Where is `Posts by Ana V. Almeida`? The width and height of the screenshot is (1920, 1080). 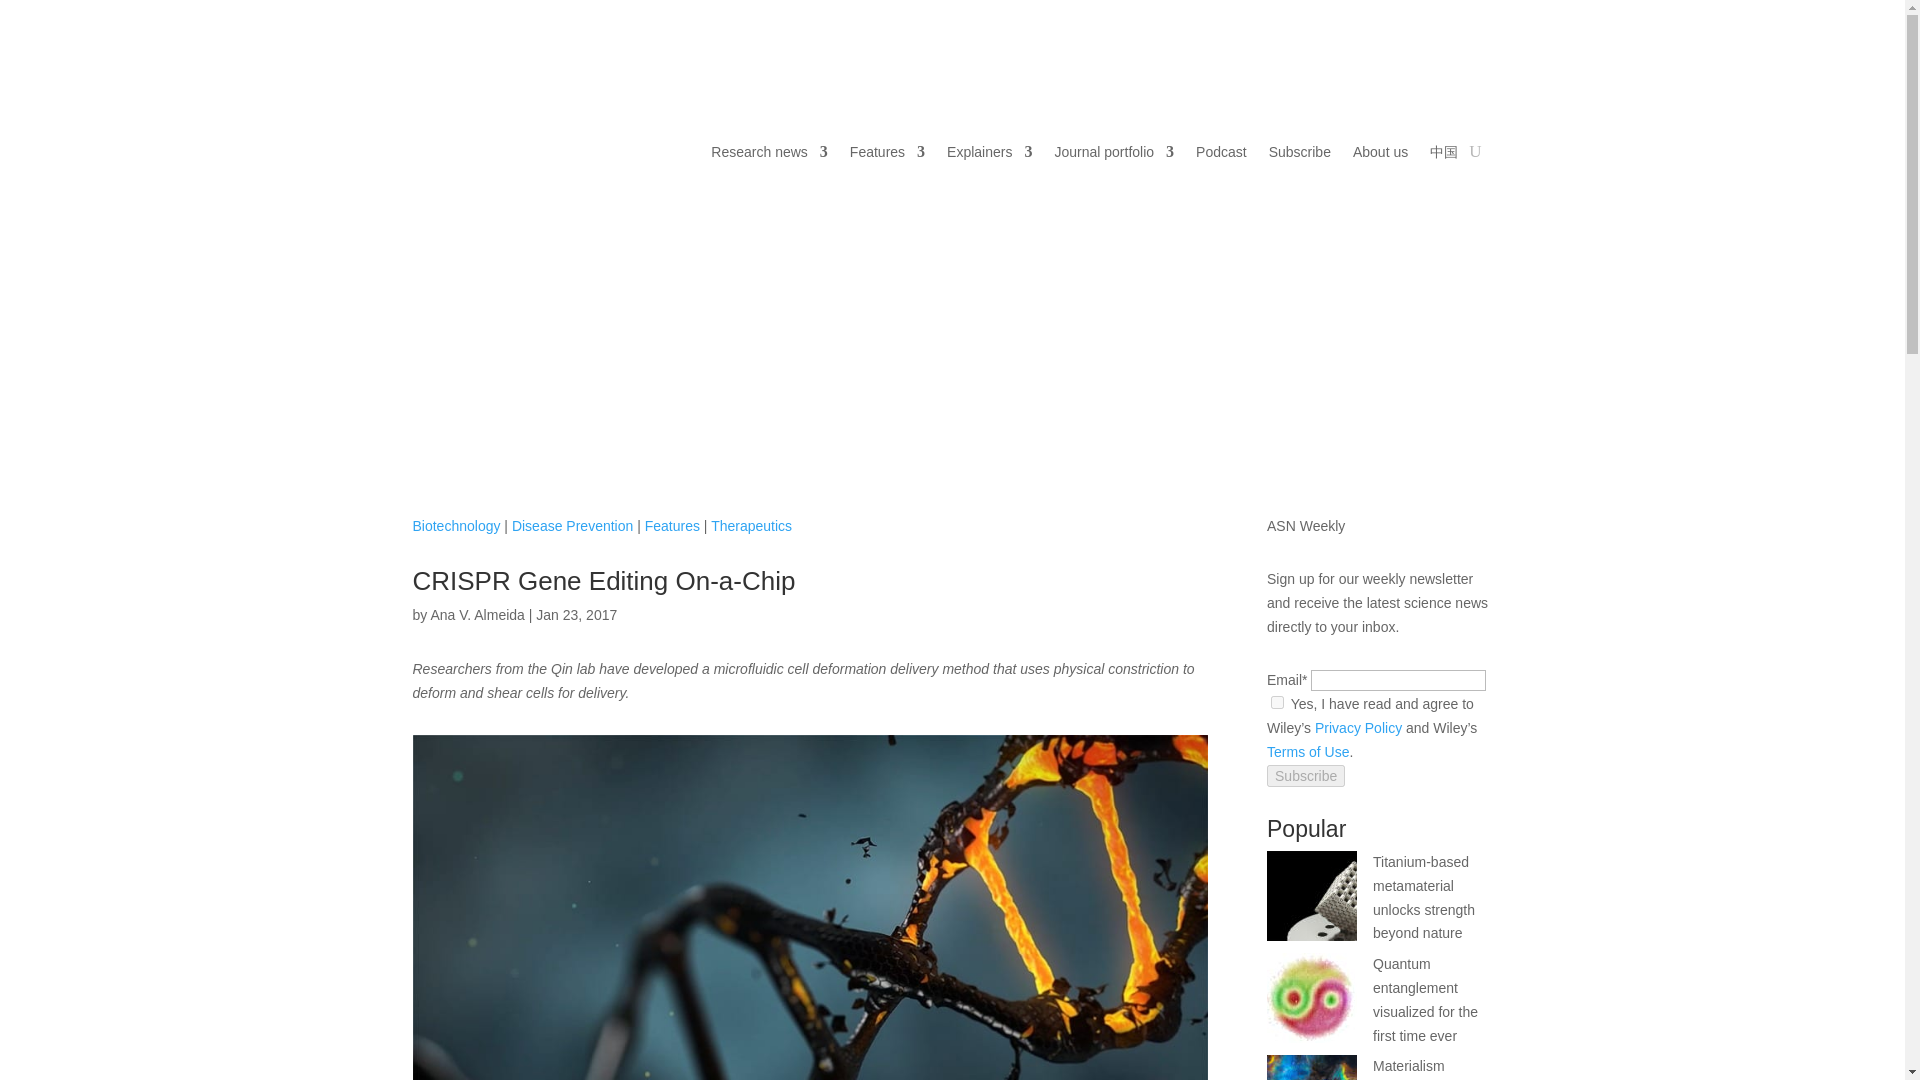 Posts by Ana V. Almeida is located at coordinates (477, 614).